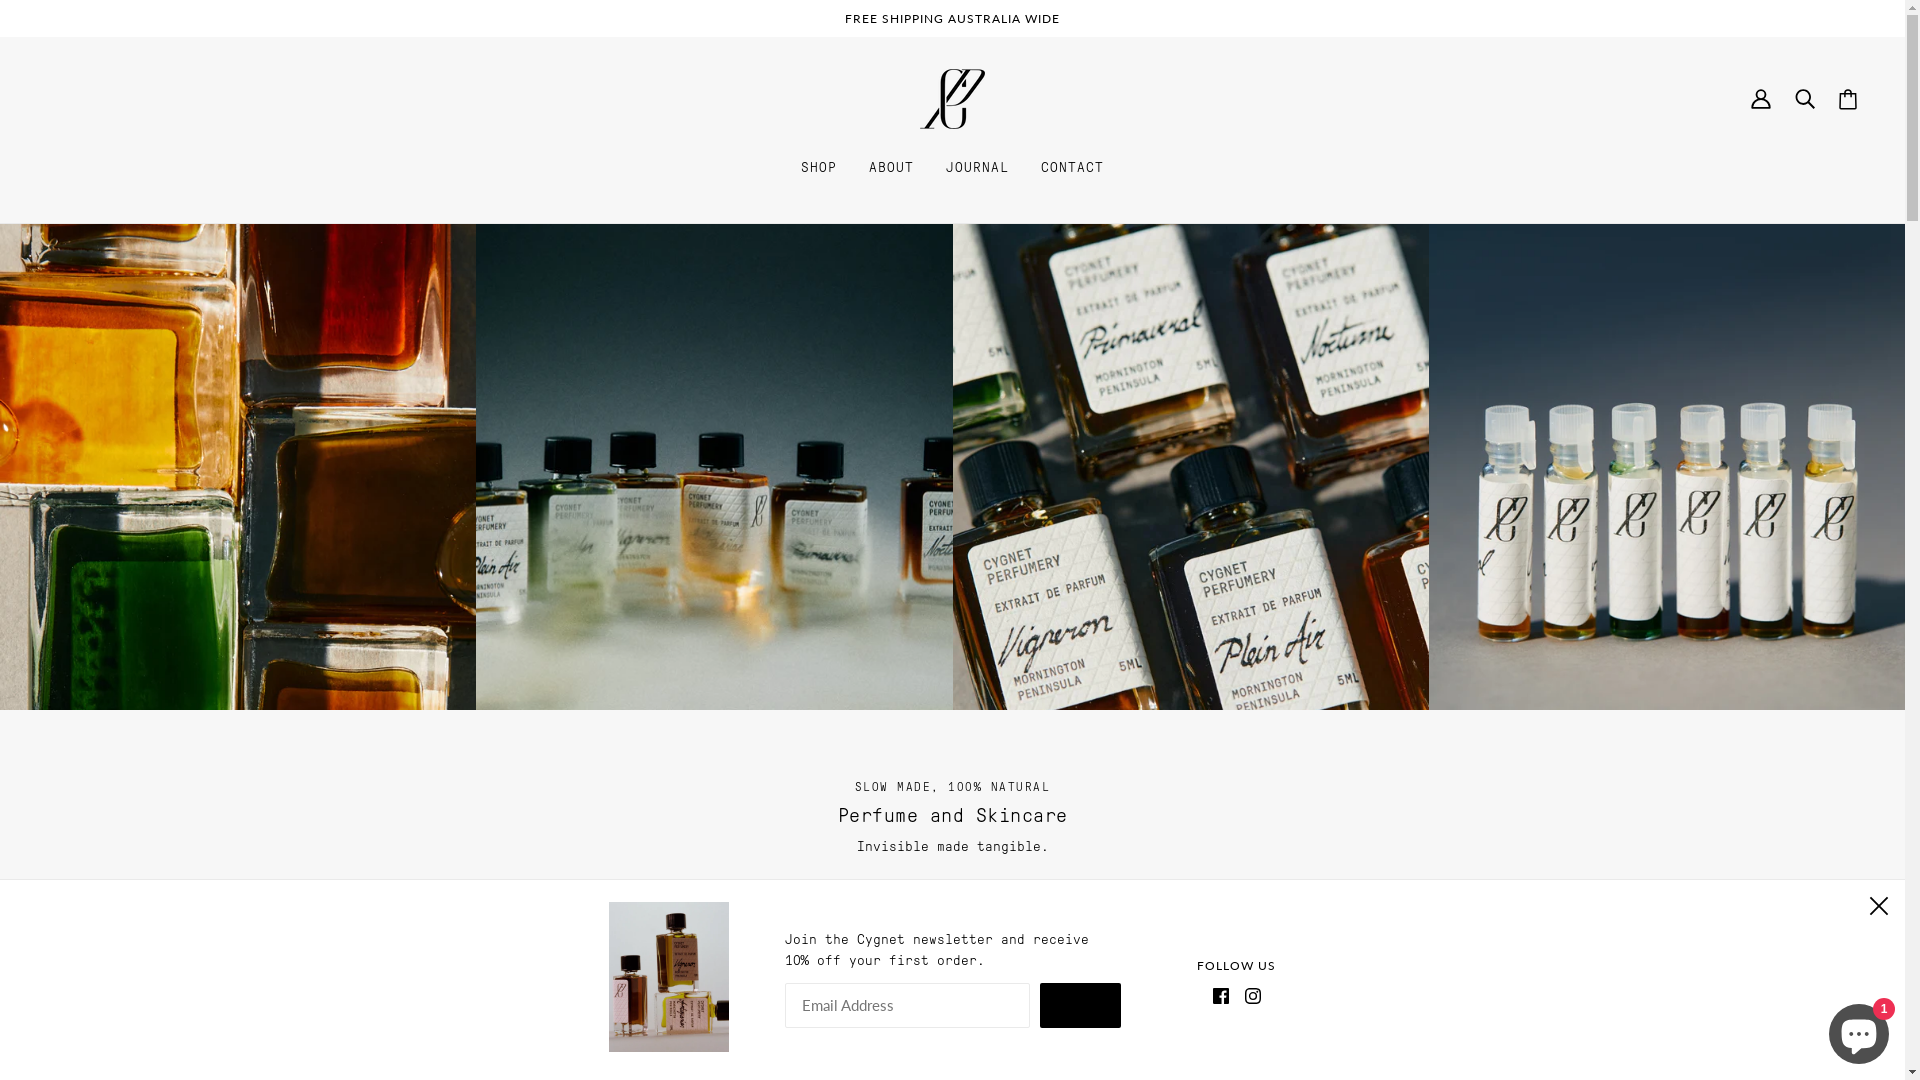 The height and width of the screenshot is (1080, 1920). What do you see at coordinates (1072, 168) in the screenshot?
I see `CONTACT` at bounding box center [1072, 168].